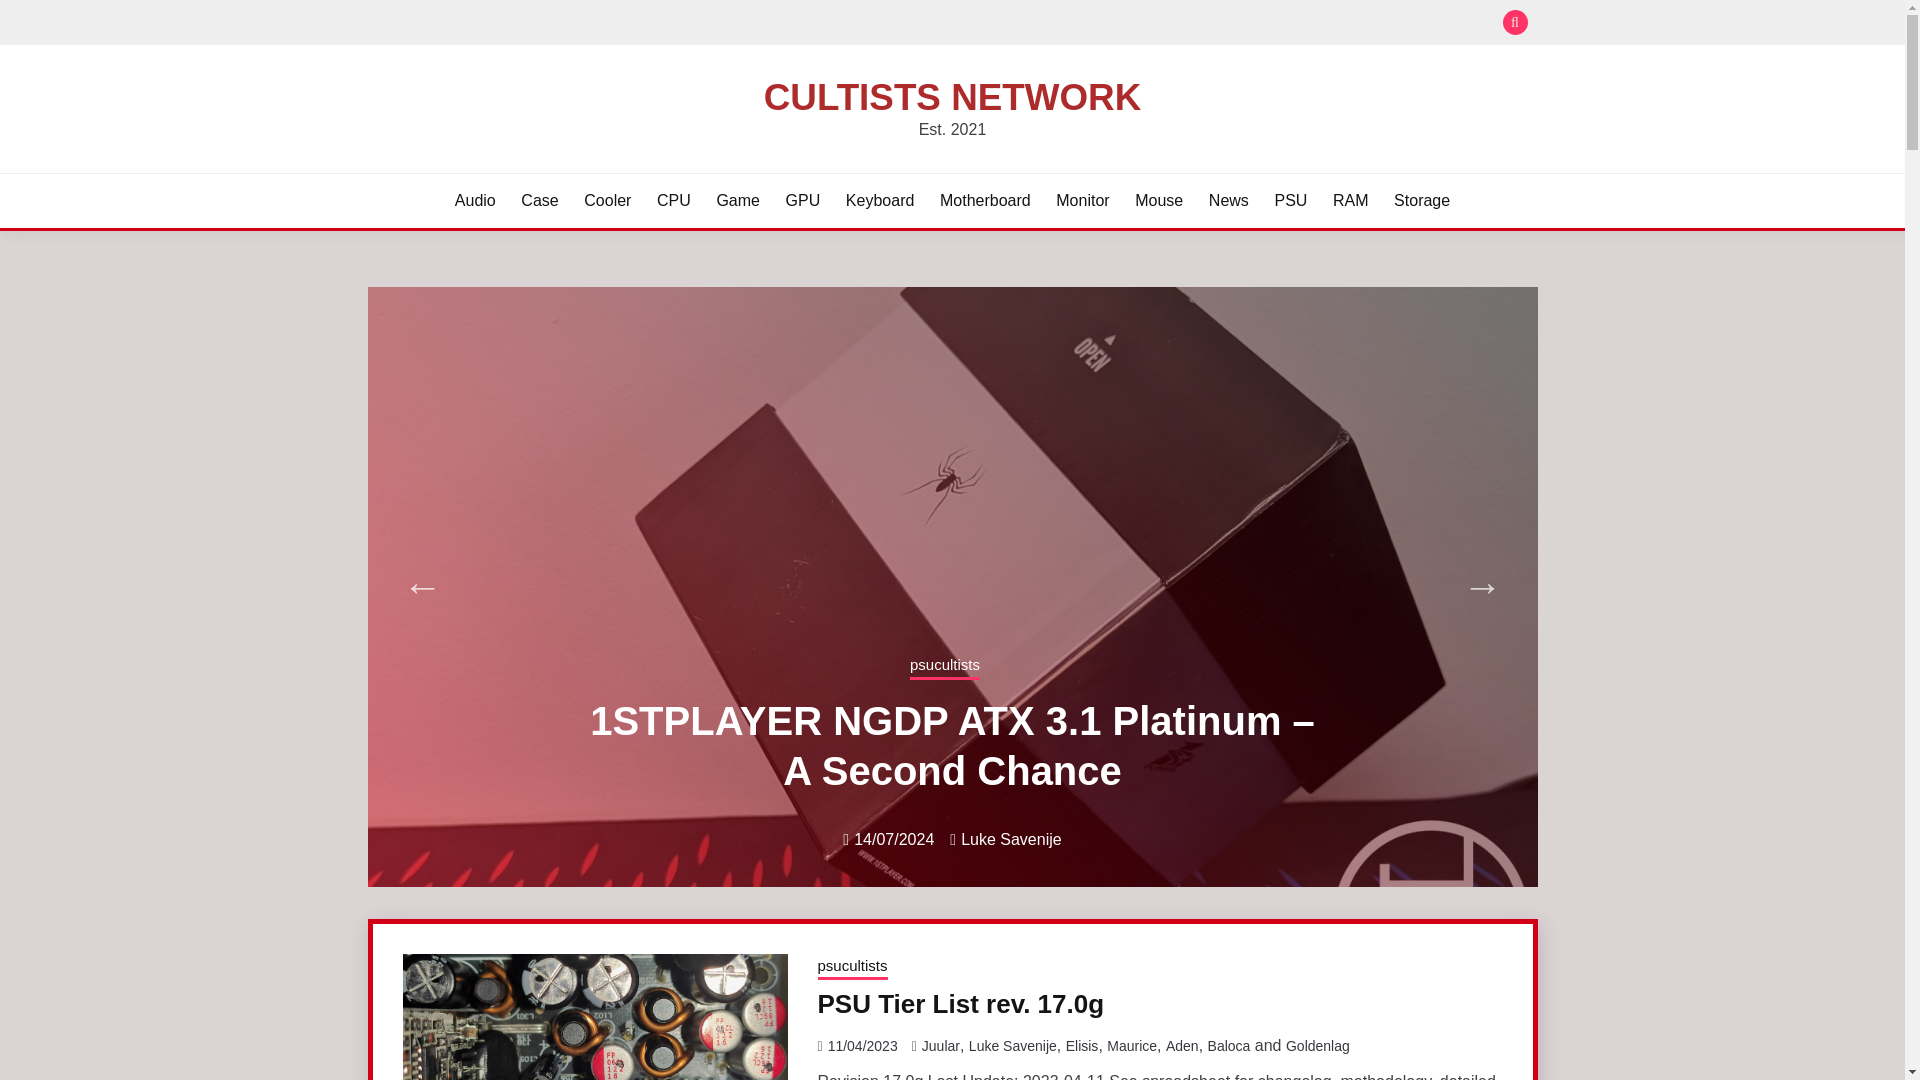 Image resolution: width=1920 pixels, height=1080 pixels. Describe the element at coordinates (539, 200) in the screenshot. I see `Case` at that location.